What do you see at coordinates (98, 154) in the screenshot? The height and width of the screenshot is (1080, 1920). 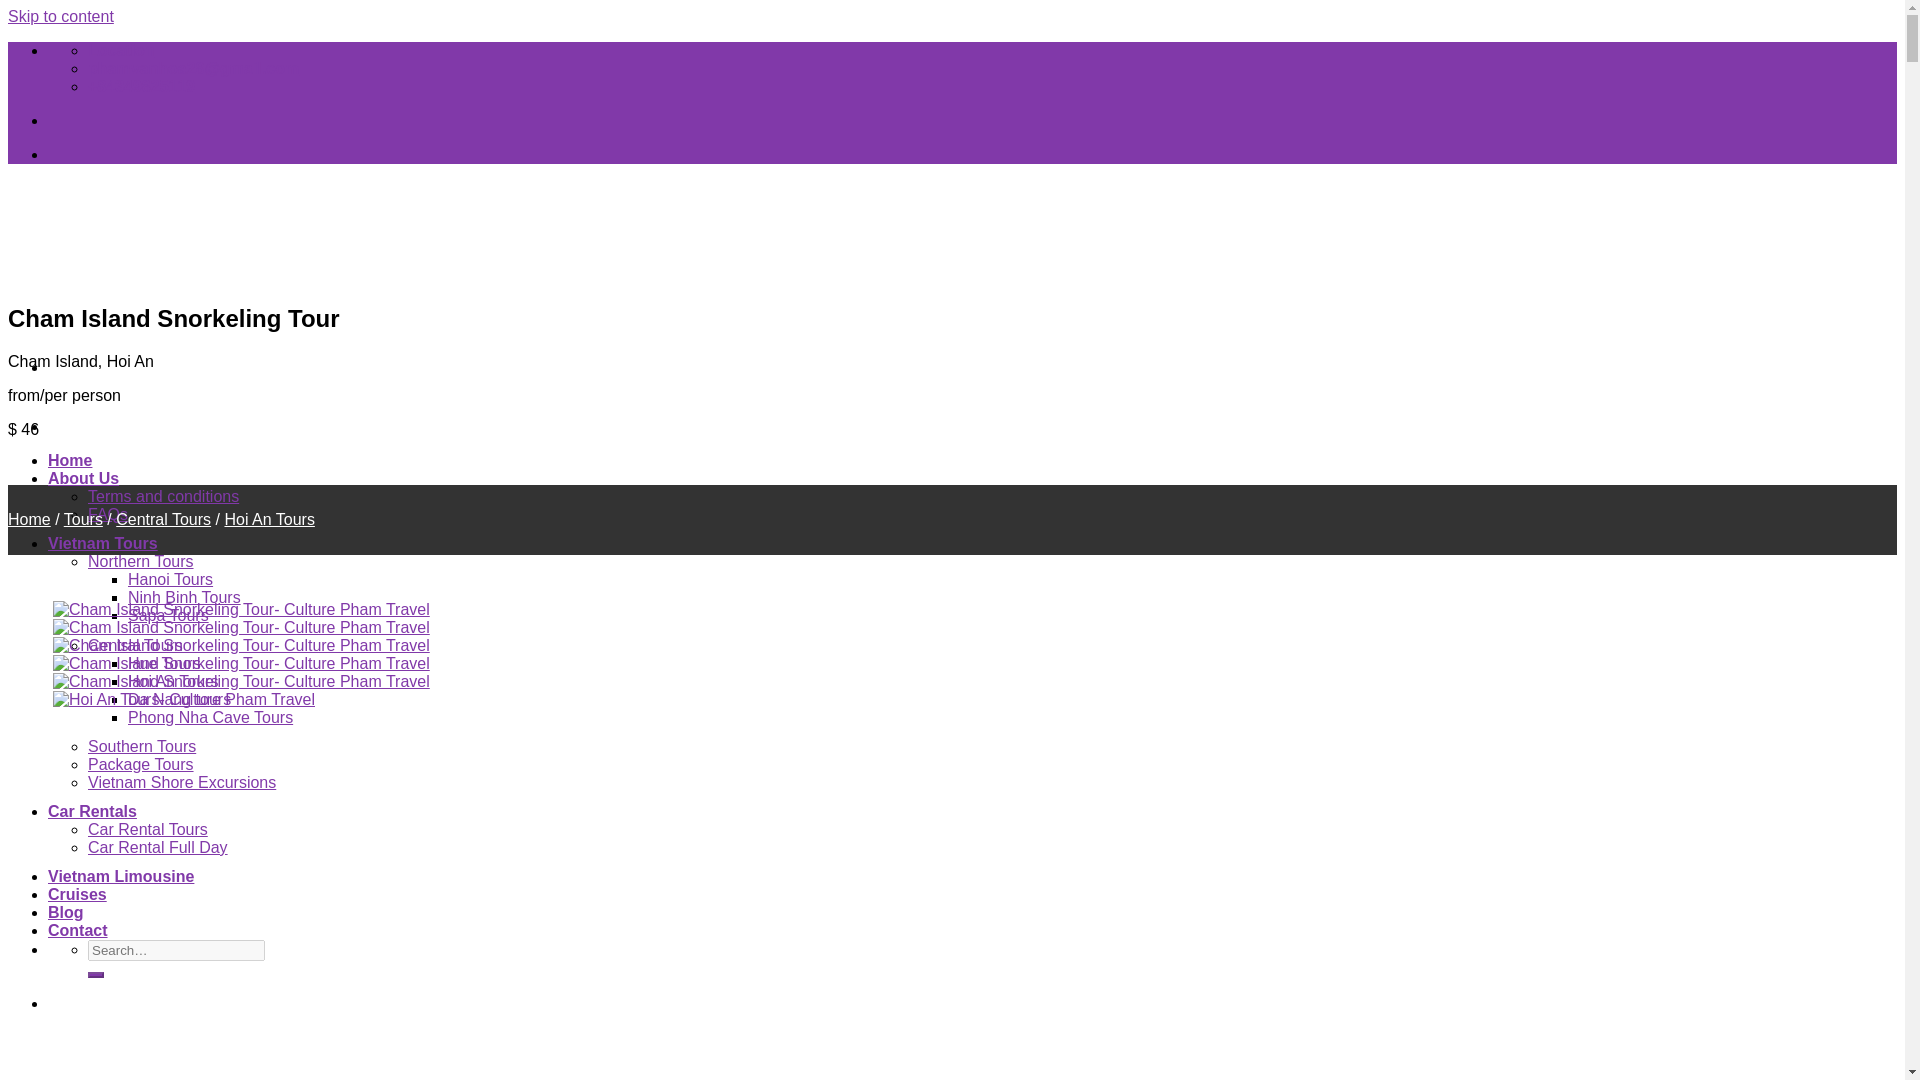 I see `Twitter-share` at bounding box center [98, 154].